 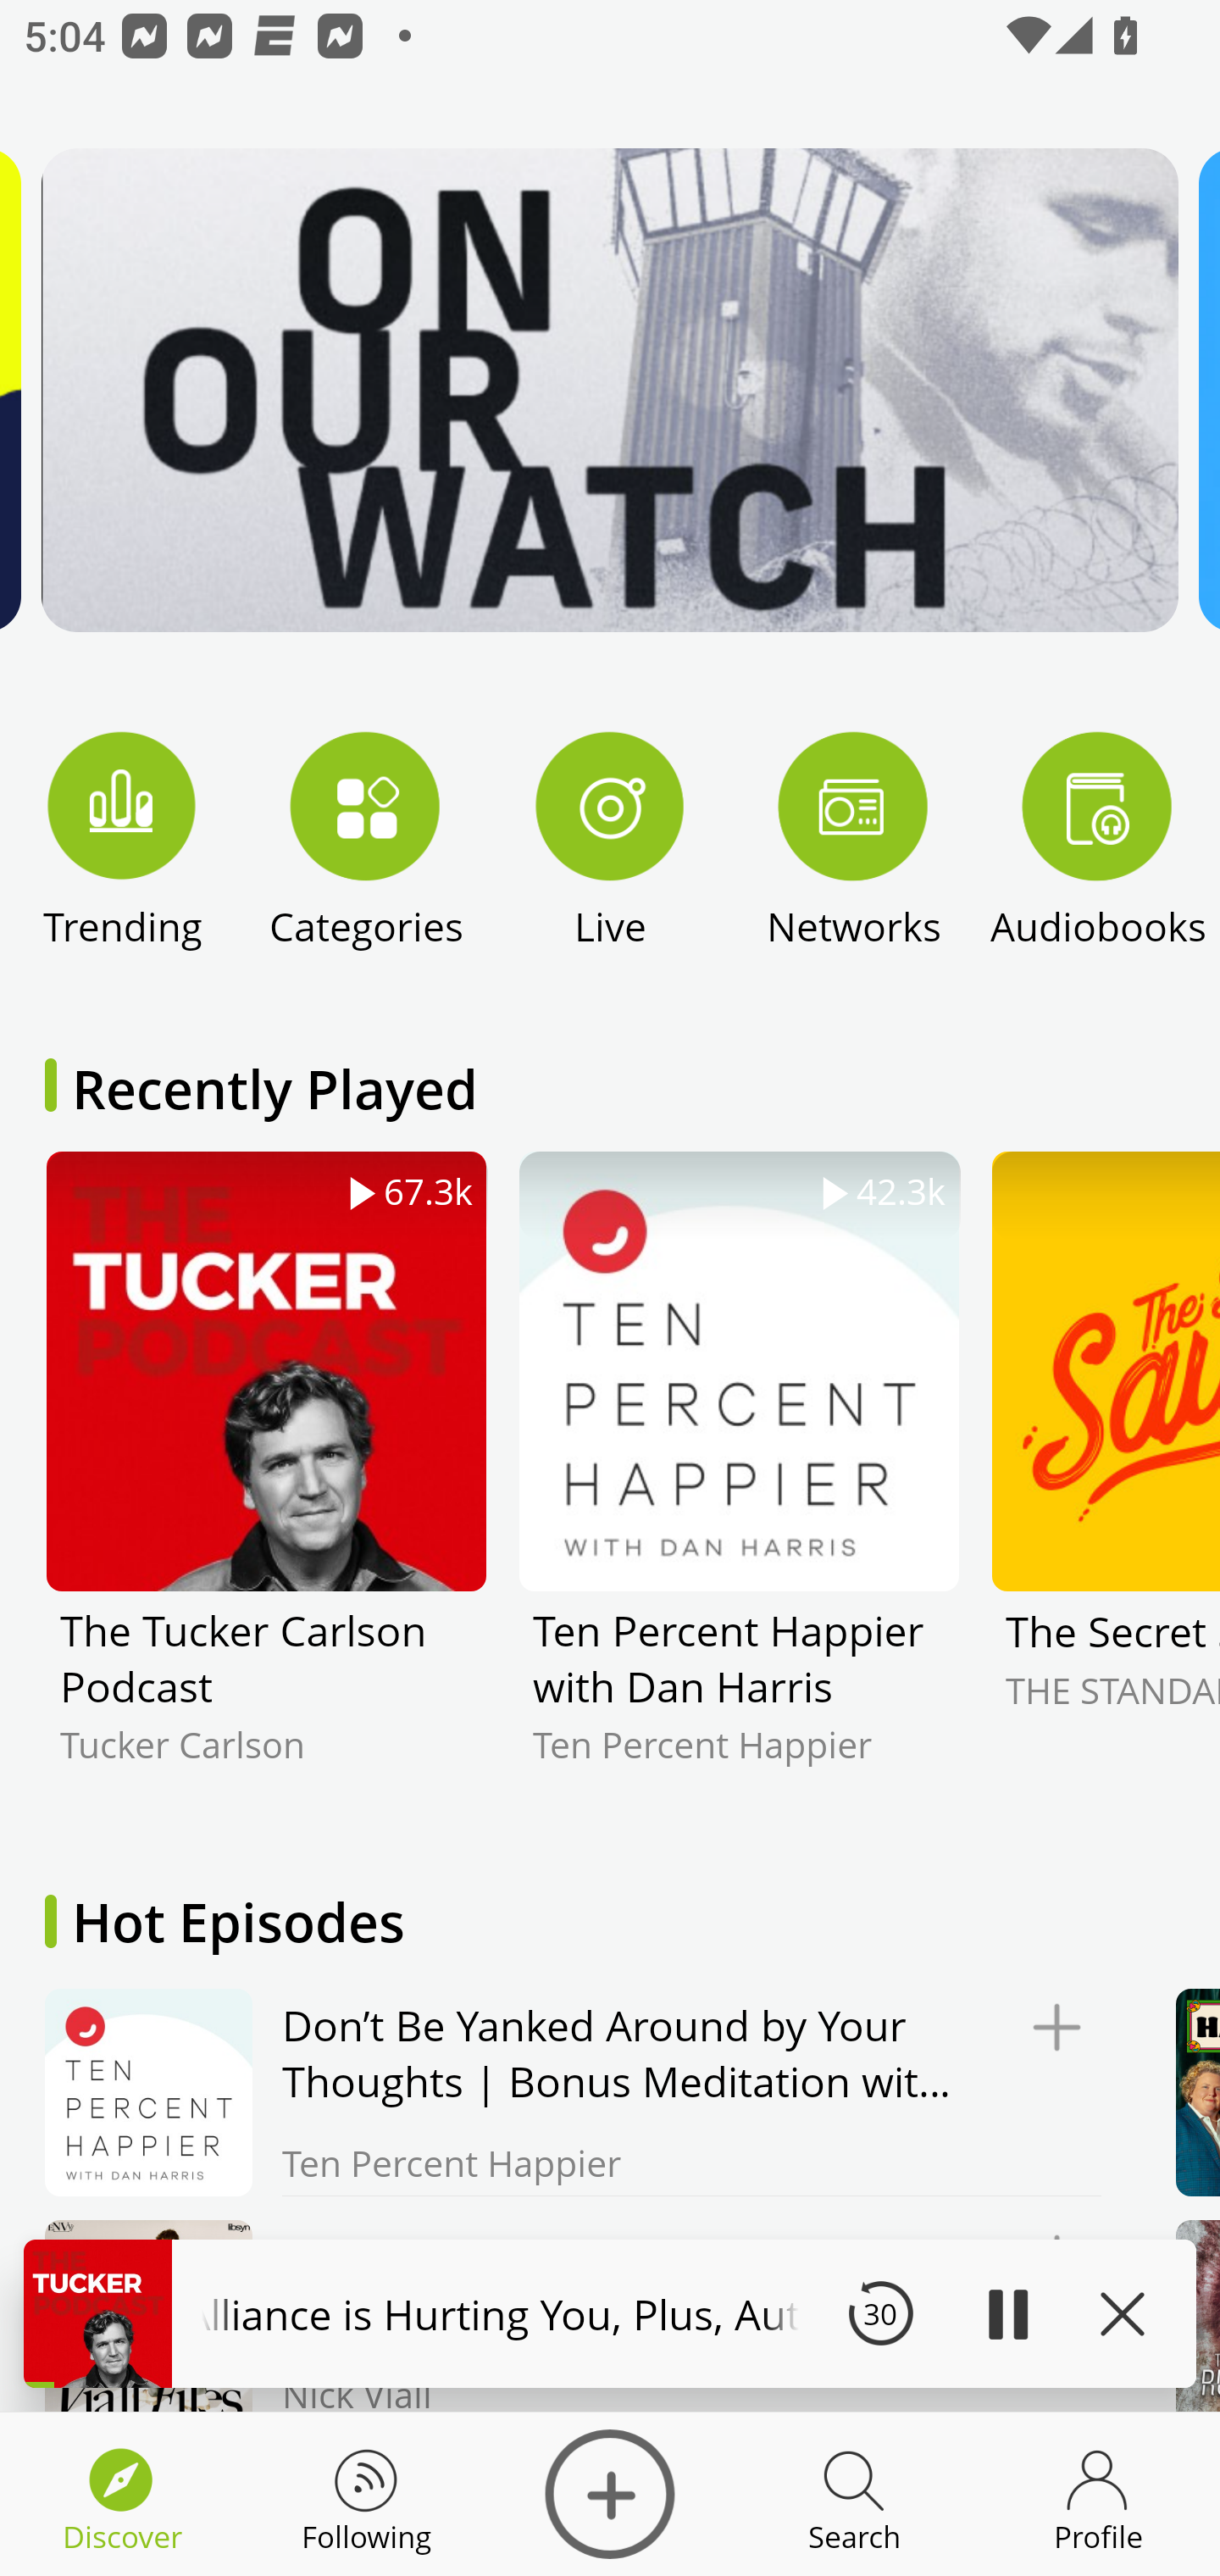 What do you see at coordinates (1105, 1482) in the screenshot?
I see `The Secret Sauce THE STANDARD` at bounding box center [1105, 1482].